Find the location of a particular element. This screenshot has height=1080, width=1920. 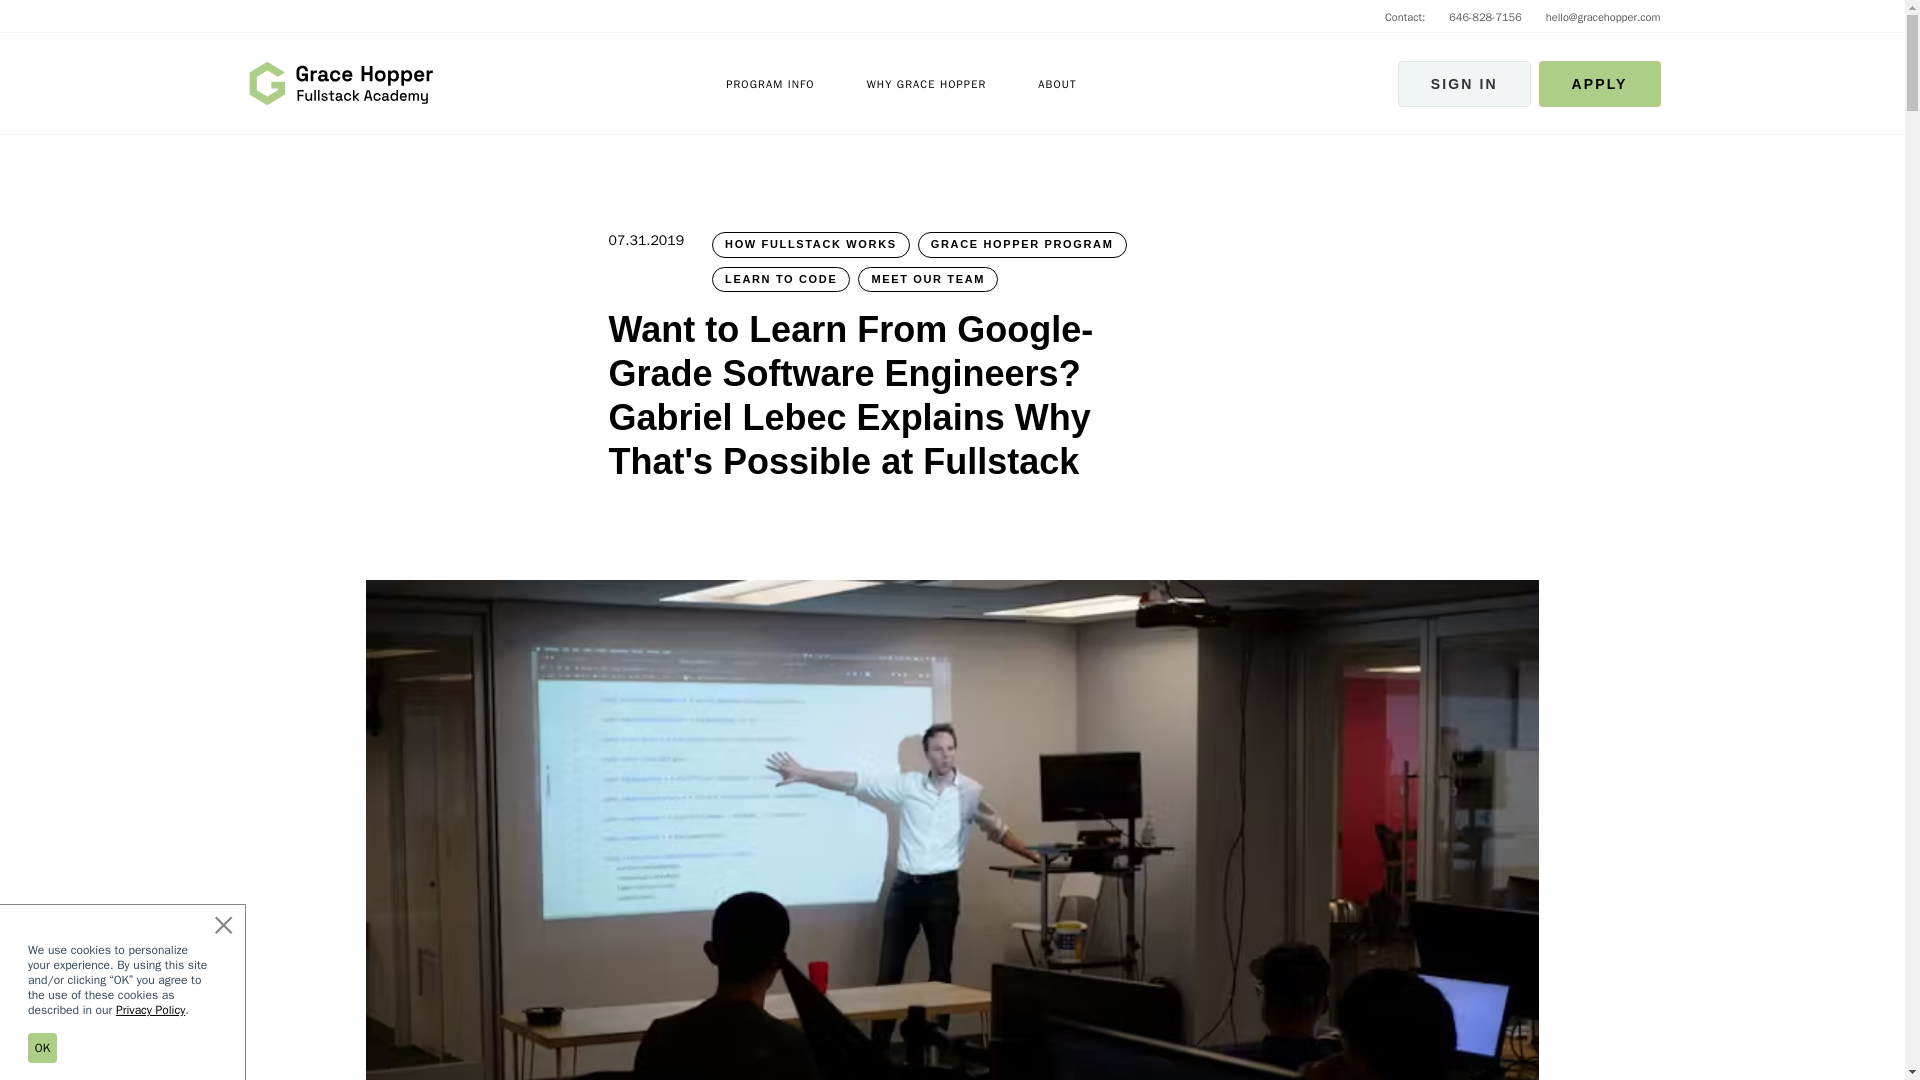

APPLY is located at coordinates (1600, 82).